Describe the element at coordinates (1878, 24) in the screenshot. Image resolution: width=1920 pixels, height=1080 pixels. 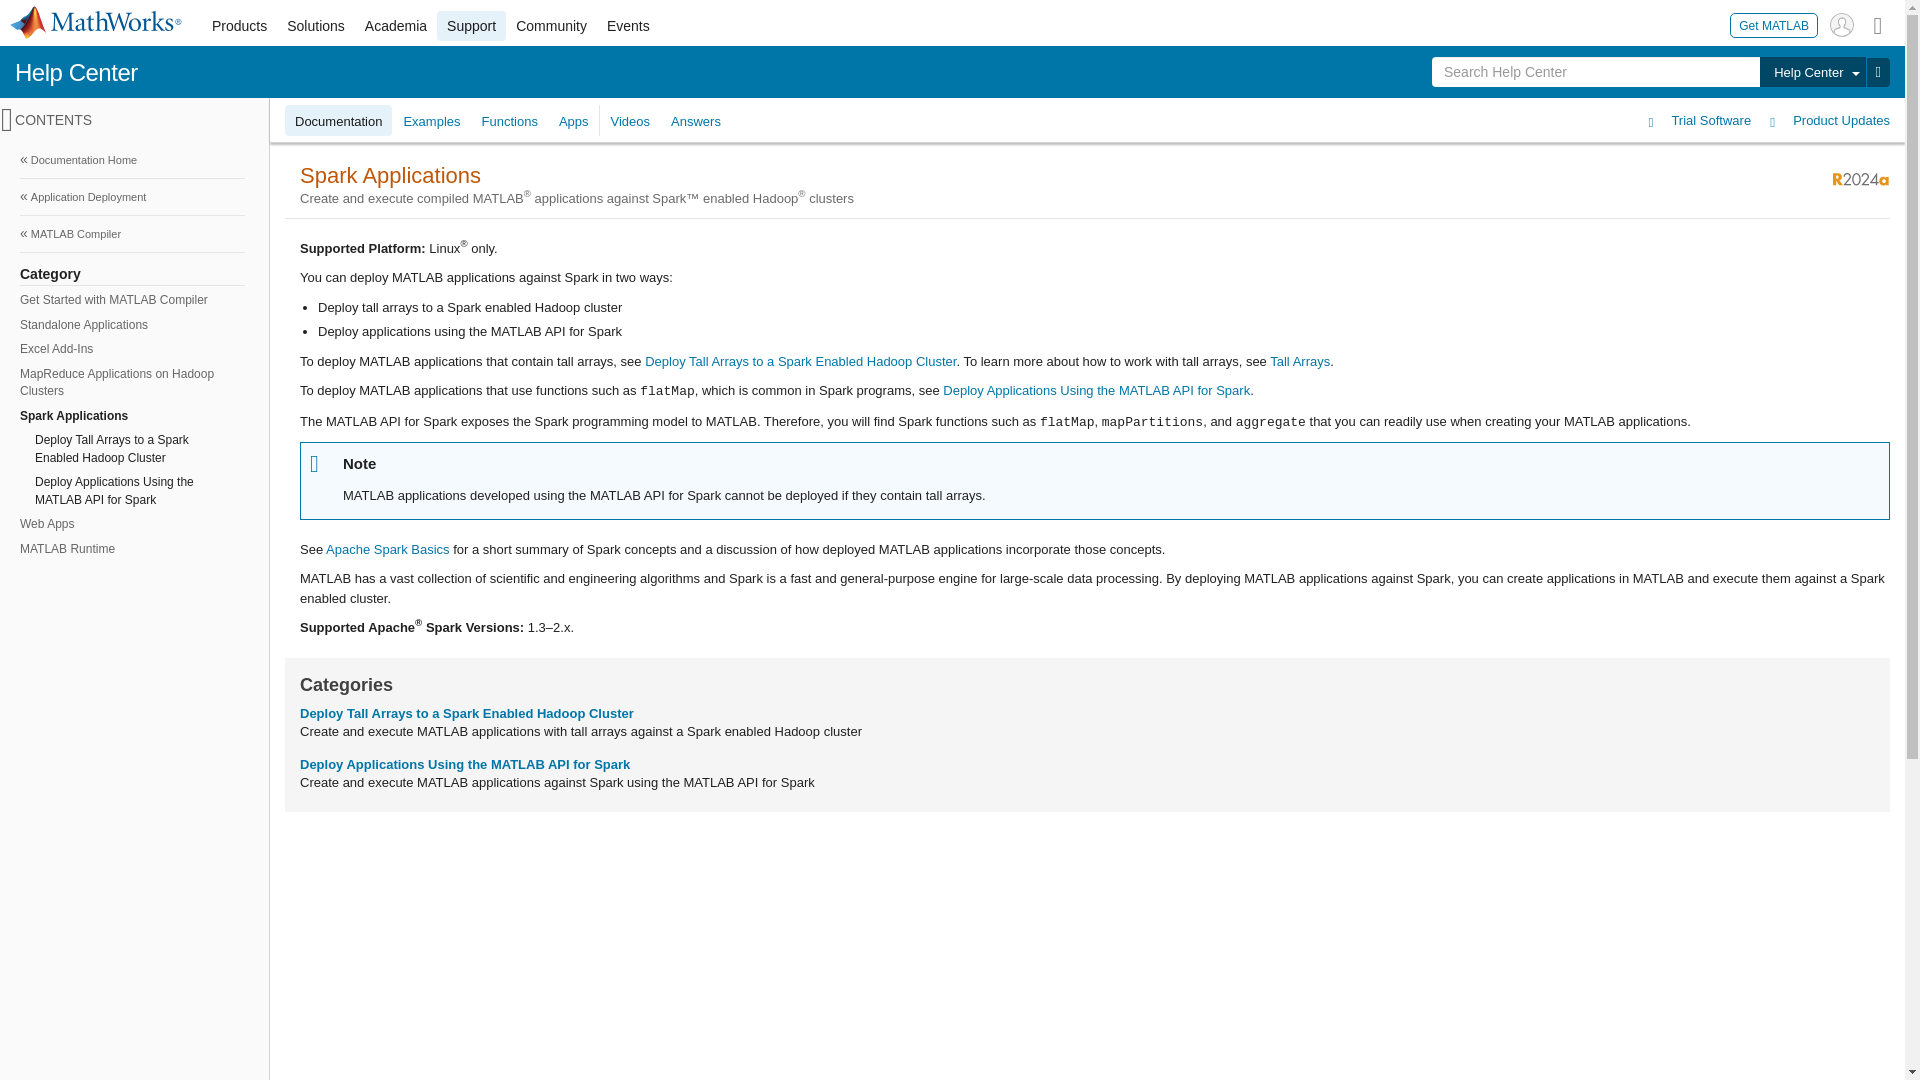
I see `Matrix Menu` at that location.